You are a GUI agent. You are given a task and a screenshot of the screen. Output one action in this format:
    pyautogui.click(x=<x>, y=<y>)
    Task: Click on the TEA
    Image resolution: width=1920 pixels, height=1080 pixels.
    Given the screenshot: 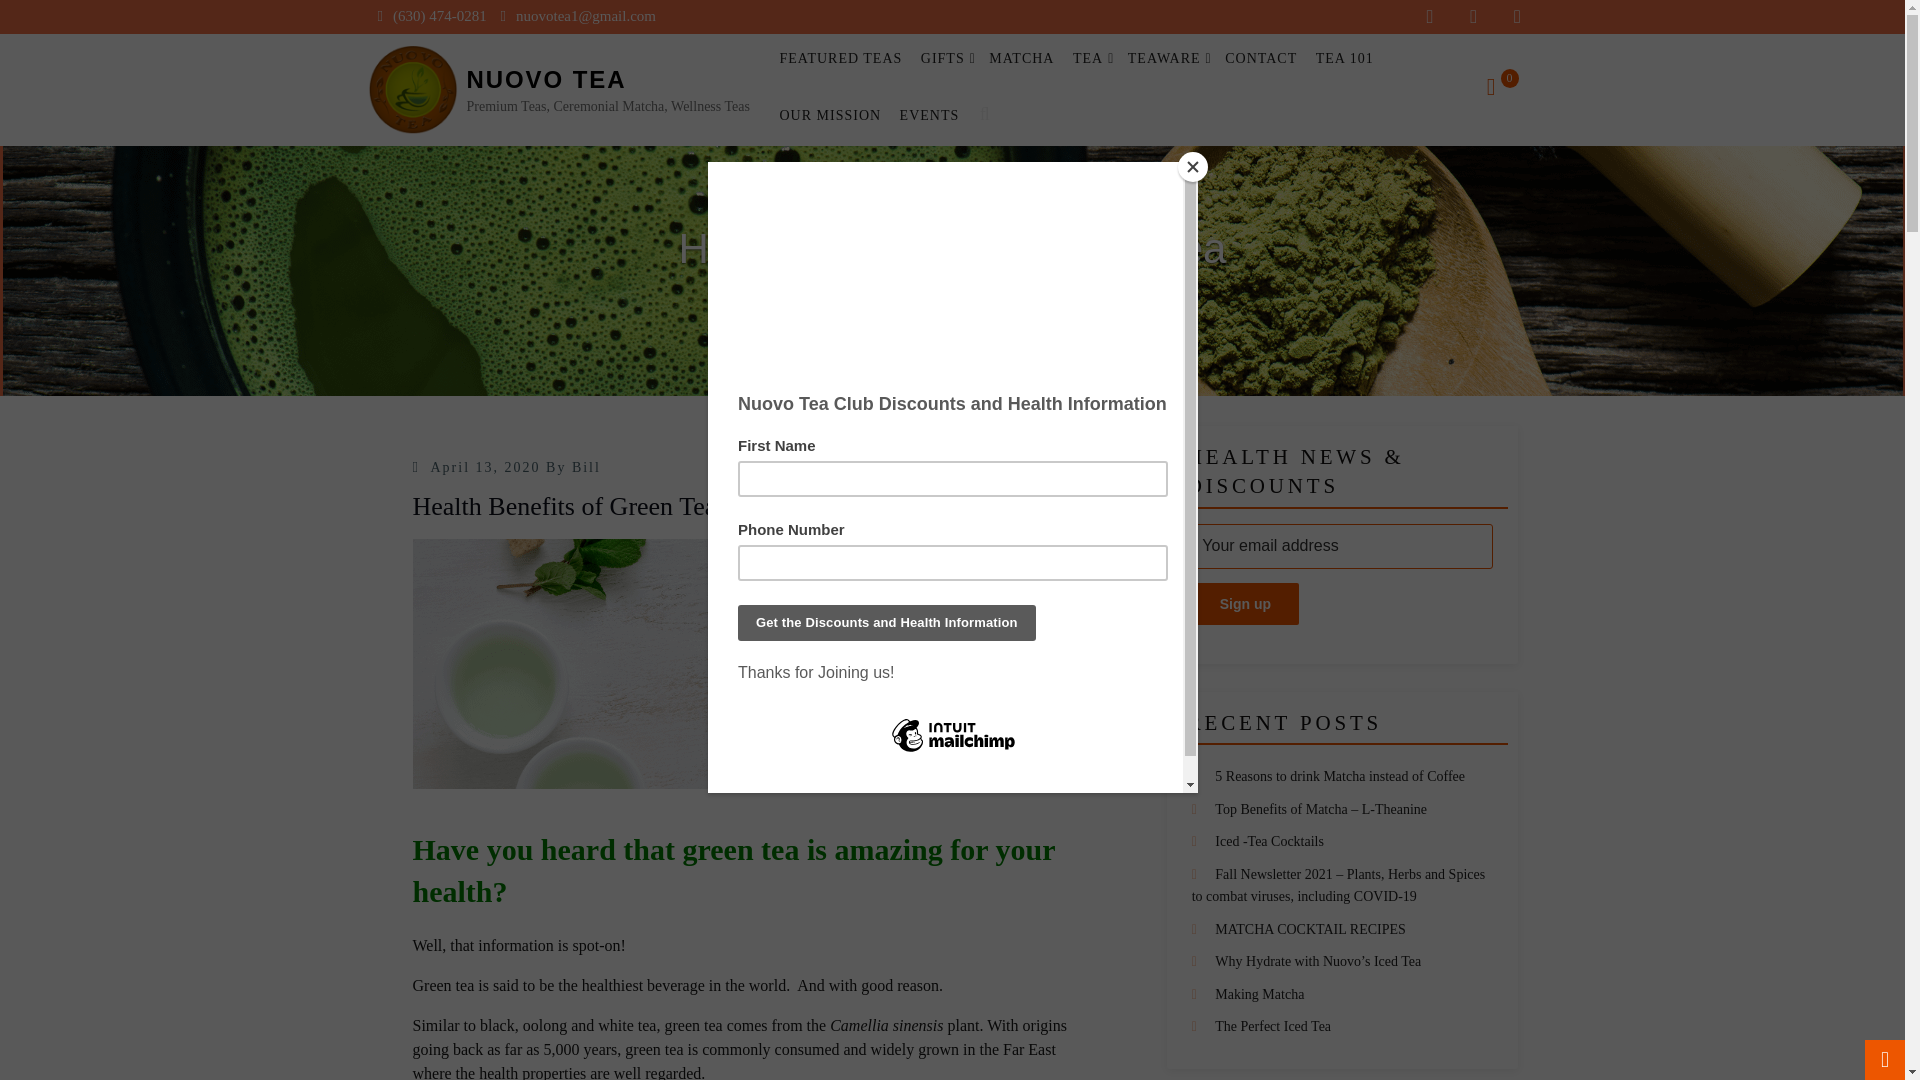 What is the action you would take?
    pyautogui.click(x=1090, y=58)
    